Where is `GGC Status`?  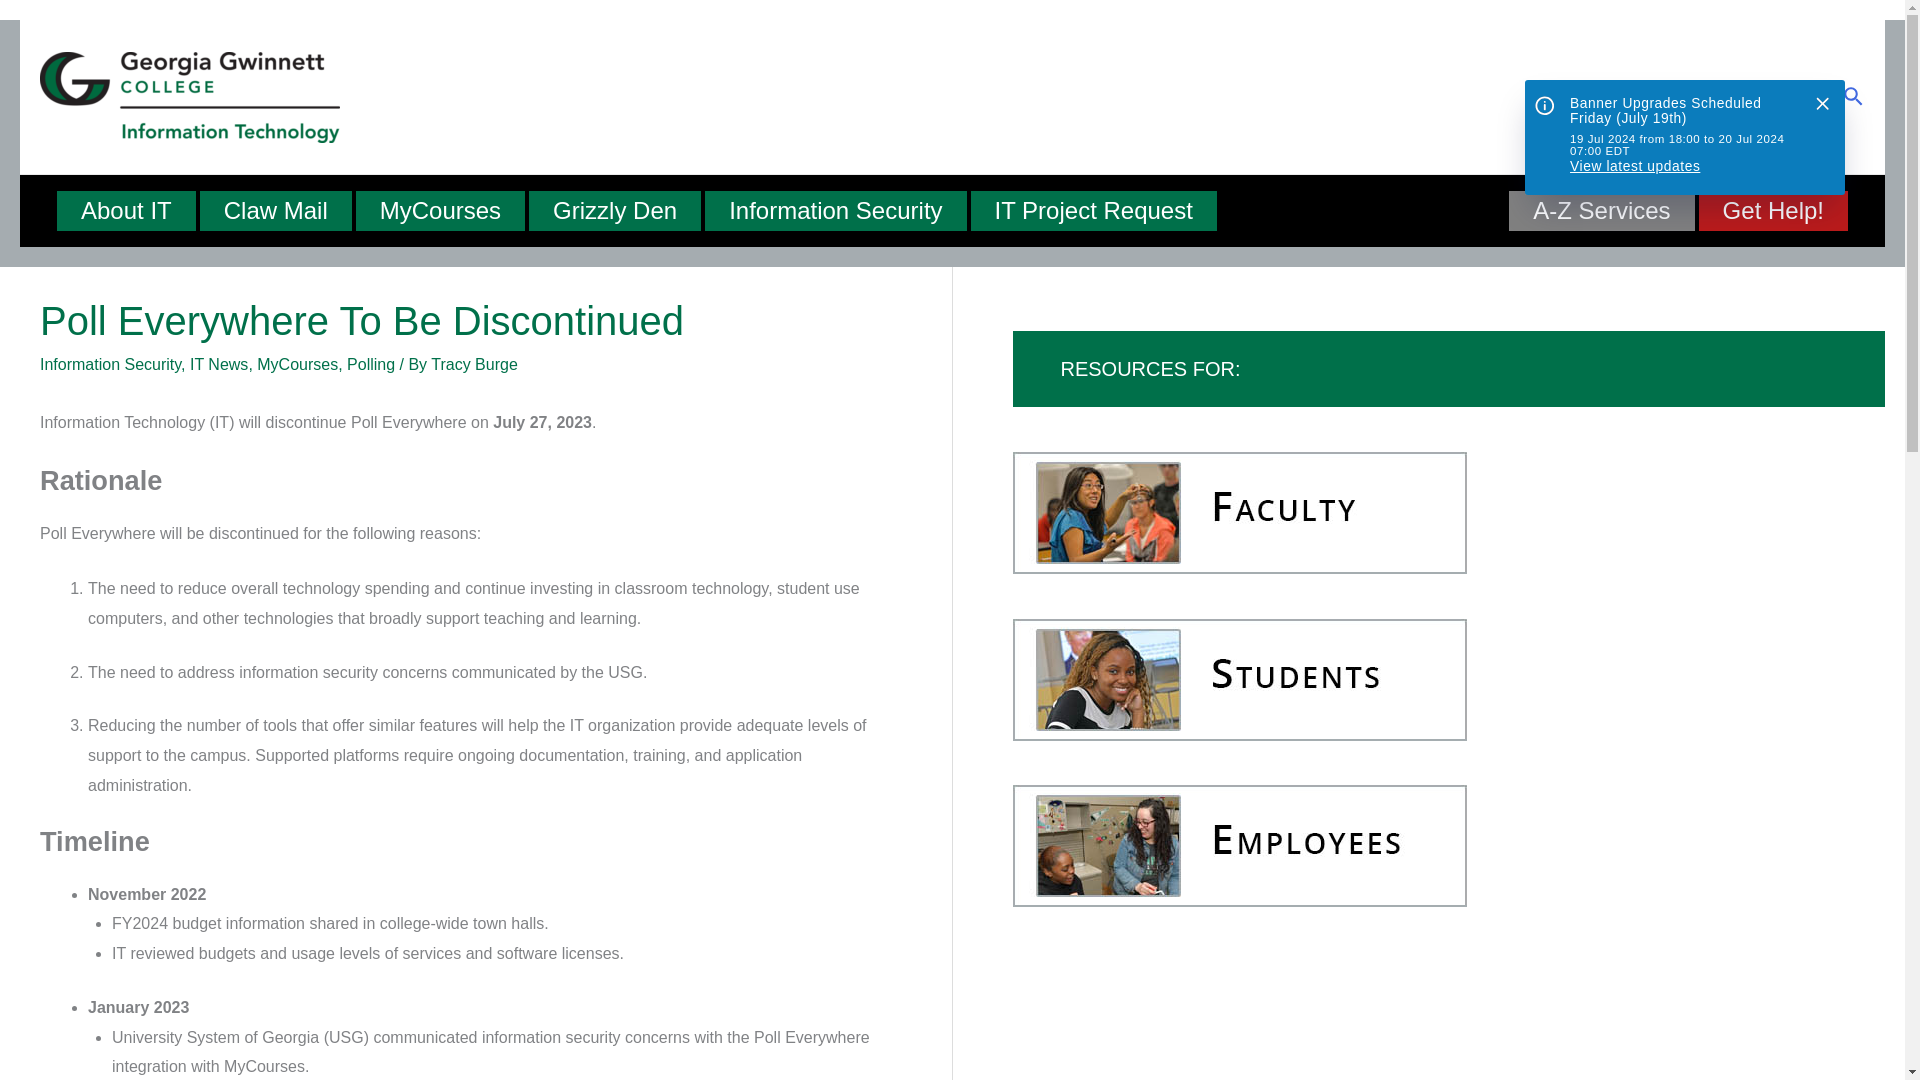
GGC Status is located at coordinates (1684, 137).